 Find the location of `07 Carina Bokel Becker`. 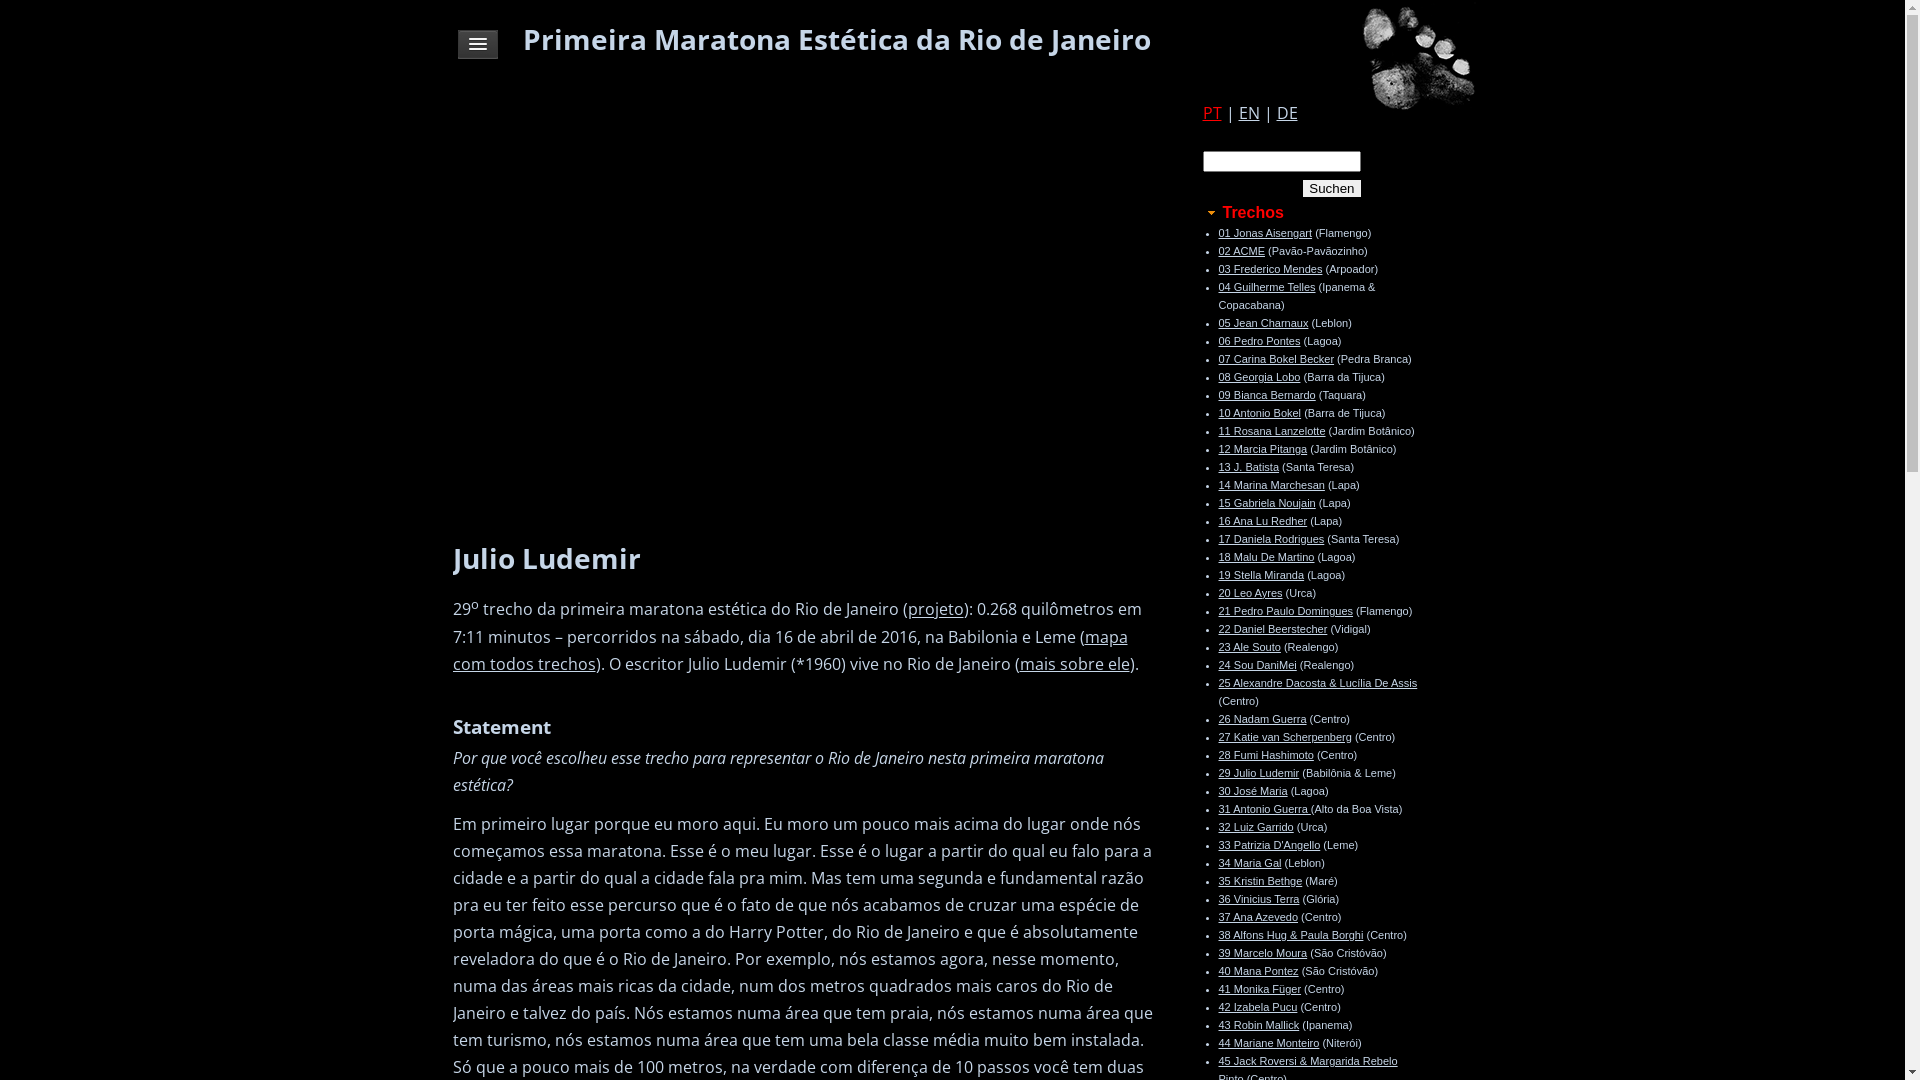

07 Carina Bokel Becker is located at coordinates (1276, 359).